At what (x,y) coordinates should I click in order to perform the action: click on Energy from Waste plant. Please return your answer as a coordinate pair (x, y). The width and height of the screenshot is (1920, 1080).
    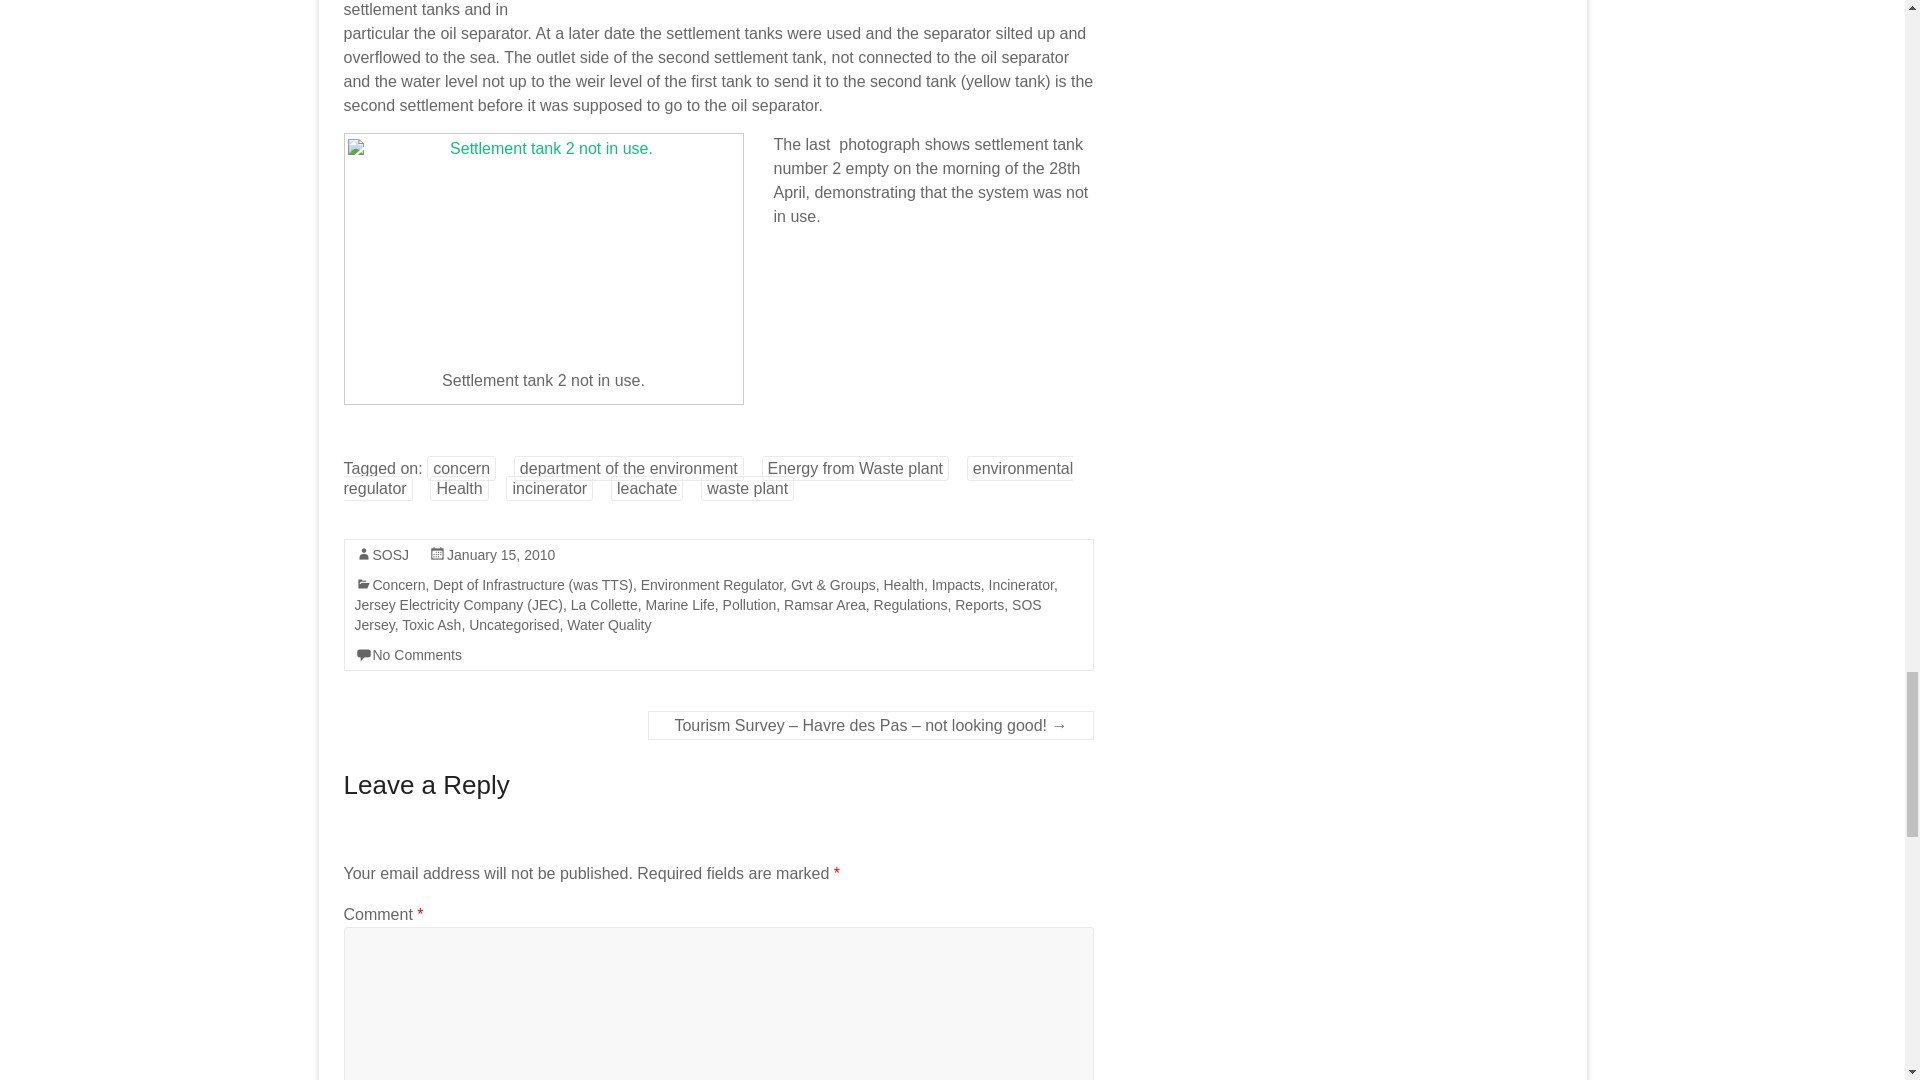
    Looking at the image, I should click on (855, 468).